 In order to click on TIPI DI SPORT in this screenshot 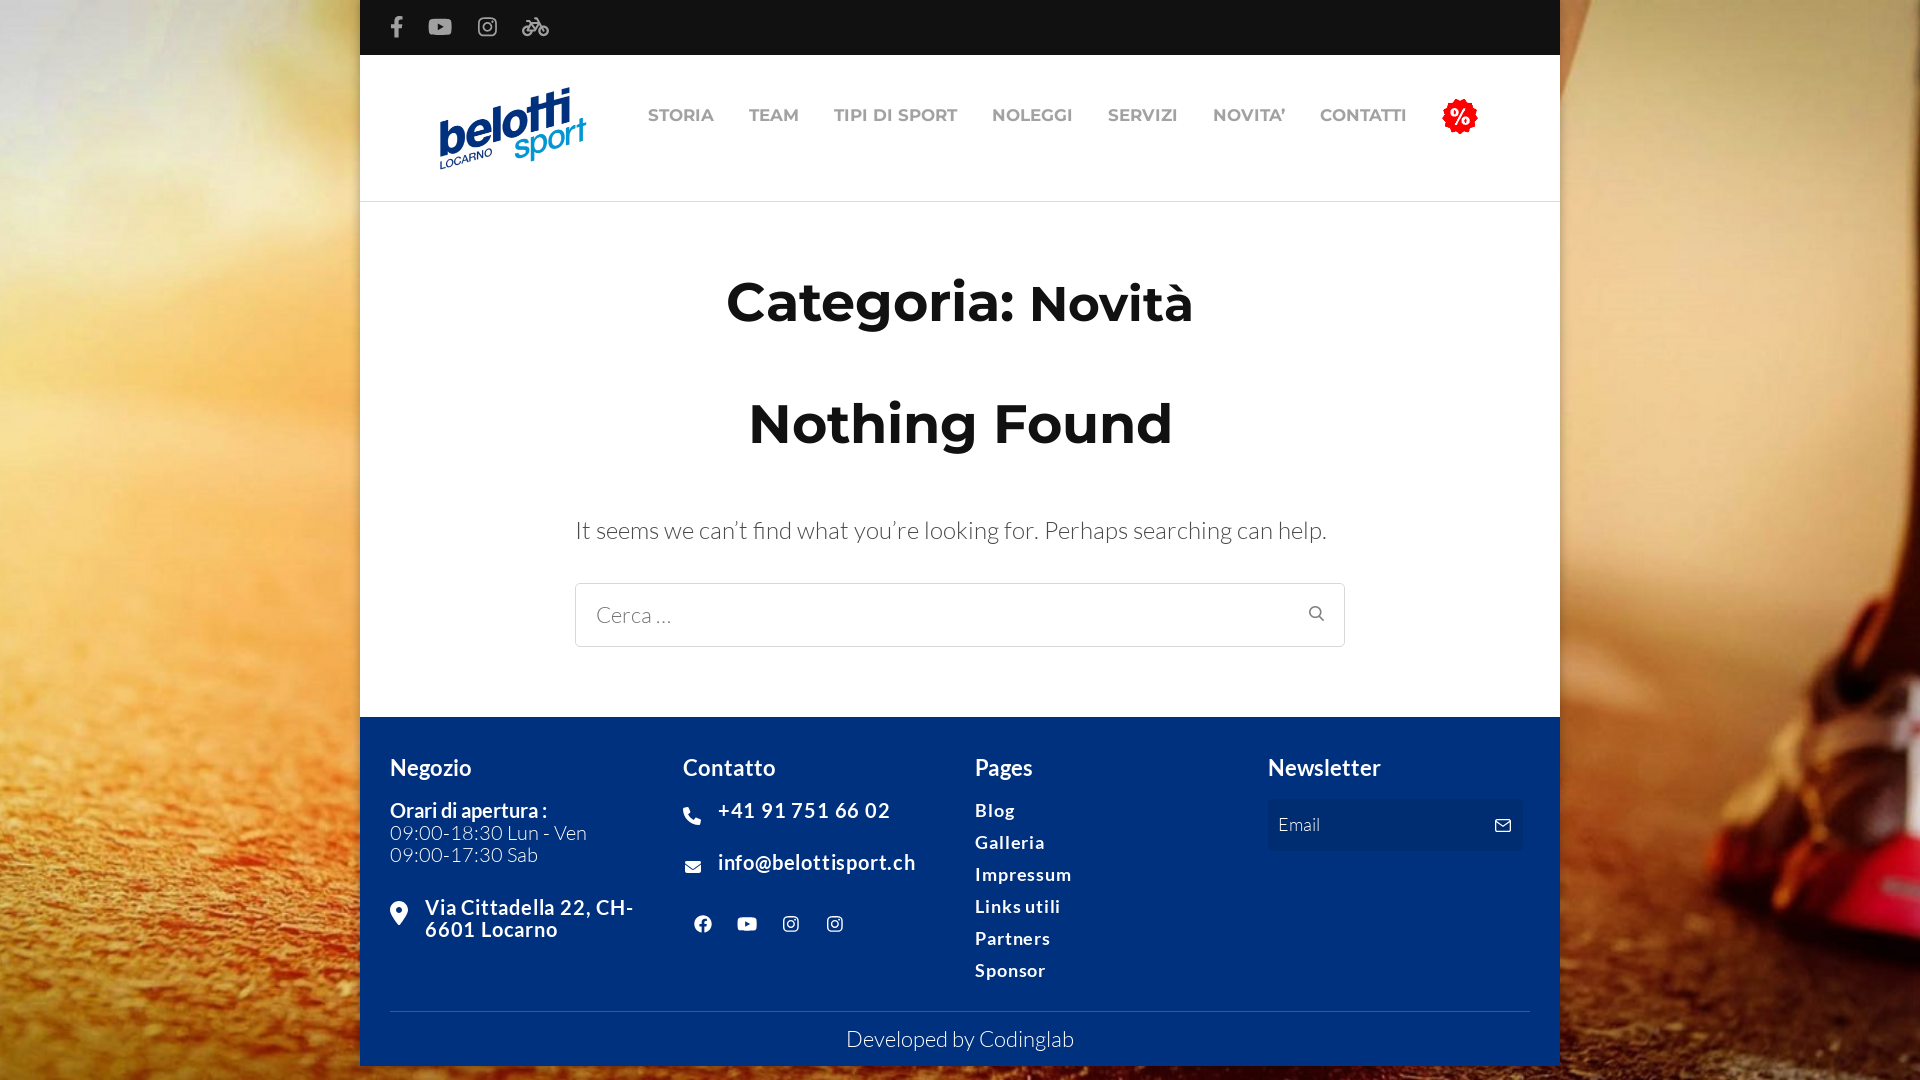, I will do `click(894, 116)`.